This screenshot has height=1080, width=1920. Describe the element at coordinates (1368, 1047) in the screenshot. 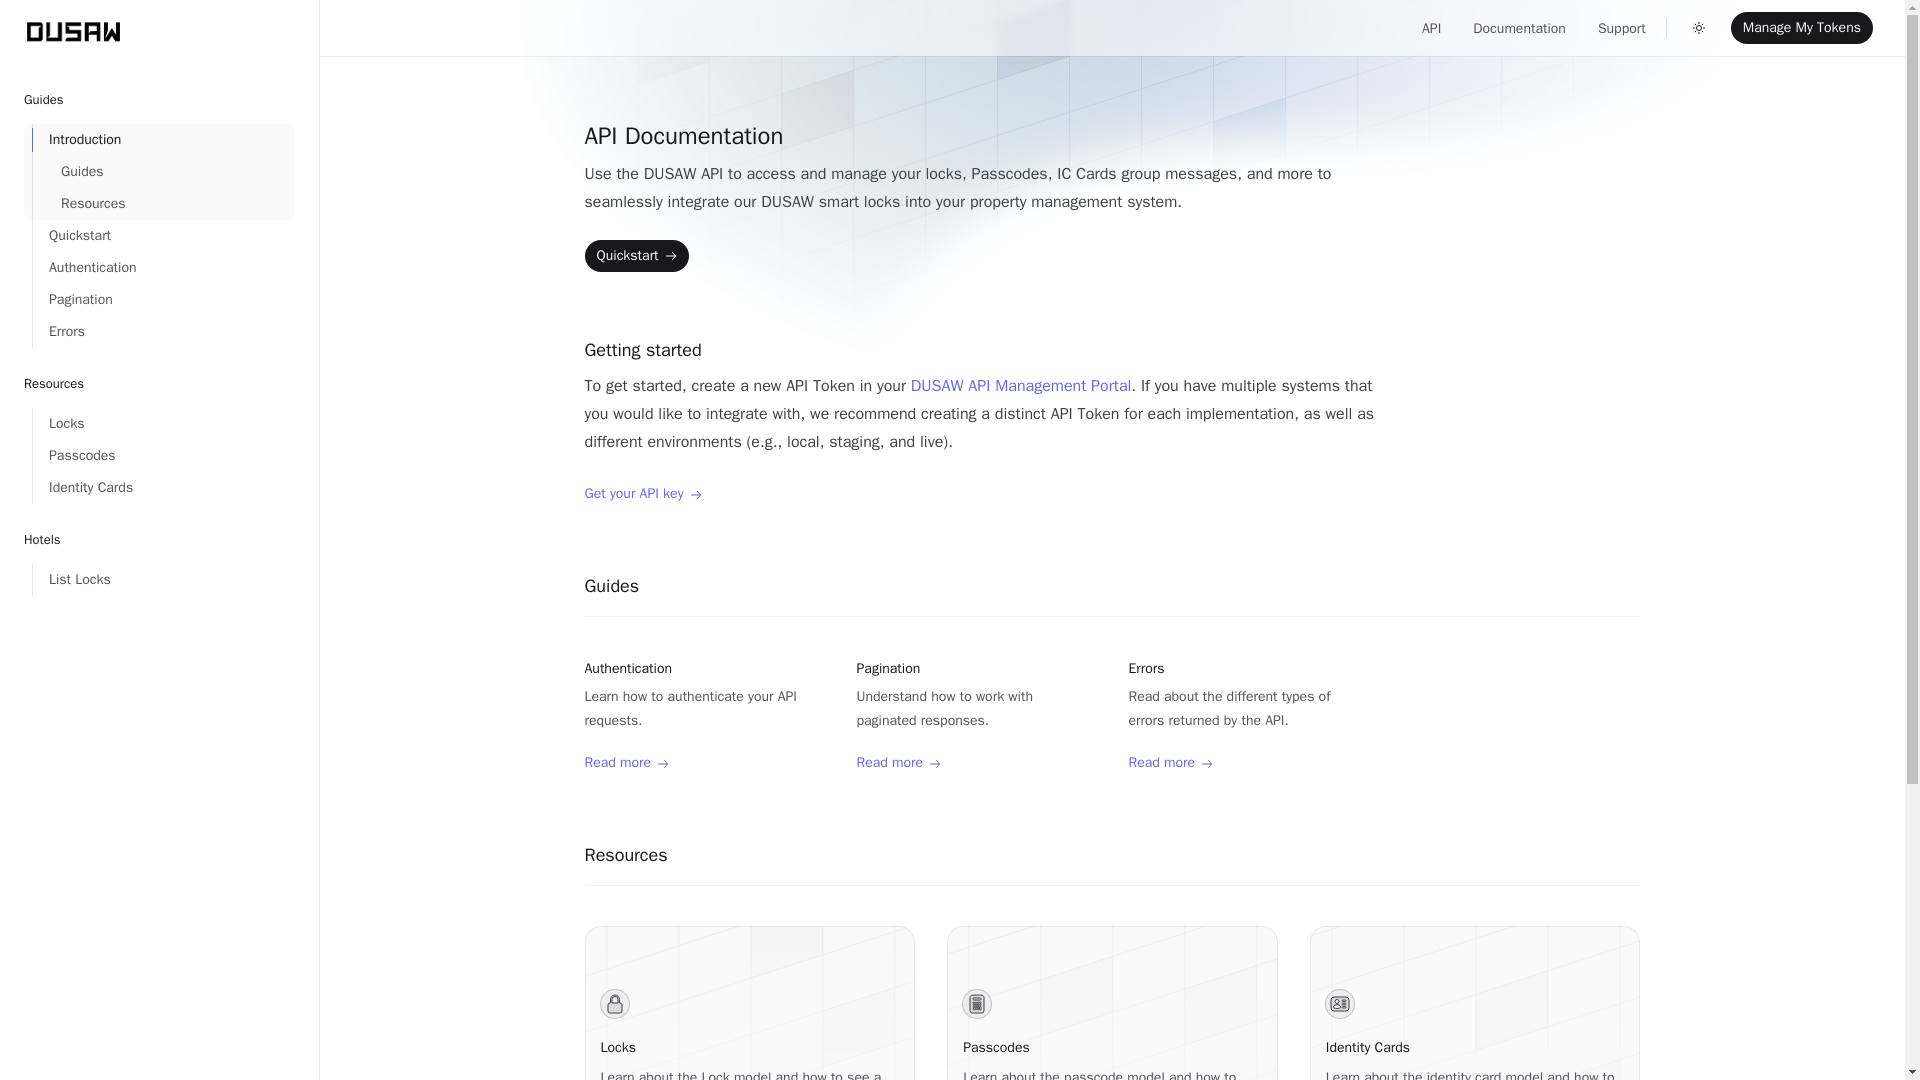

I see `Identity Cards` at that location.